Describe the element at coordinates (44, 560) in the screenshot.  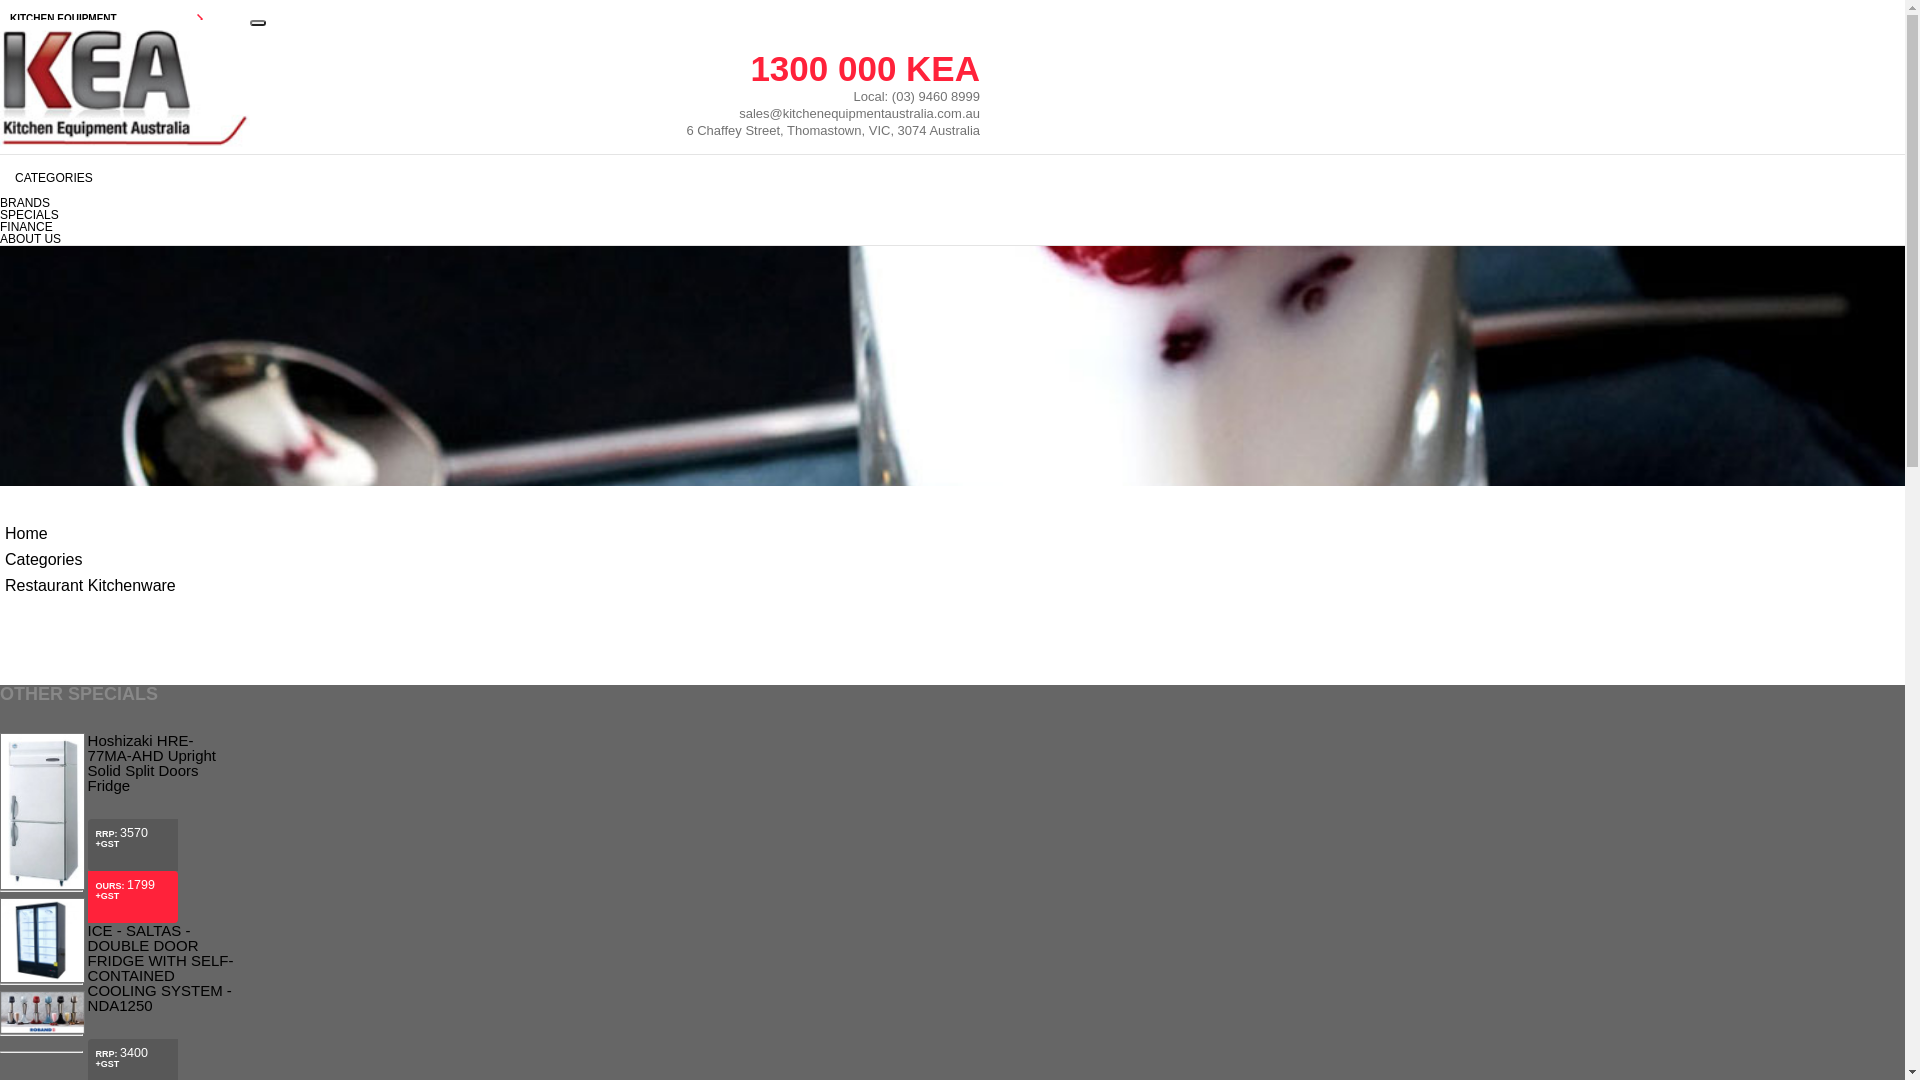
I see `Categories` at that location.